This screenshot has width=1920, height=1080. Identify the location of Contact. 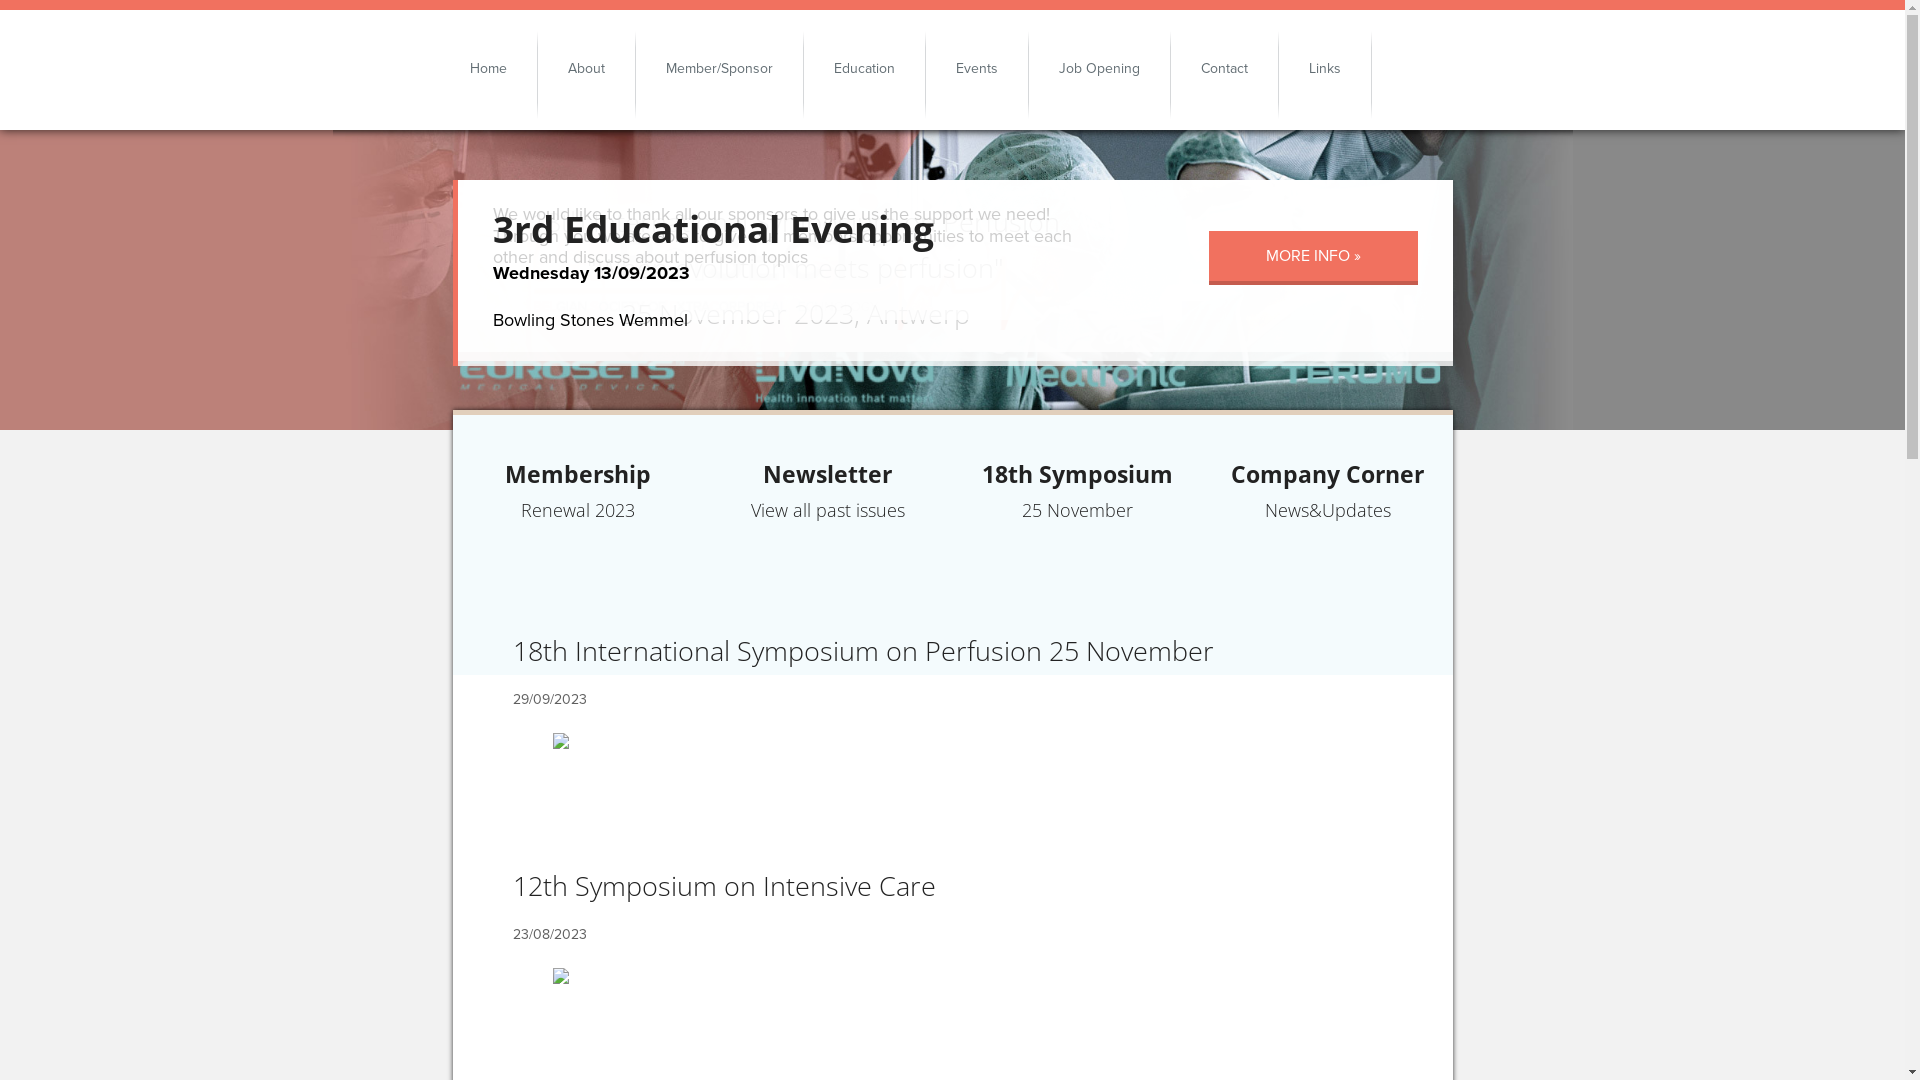
(1224, 68).